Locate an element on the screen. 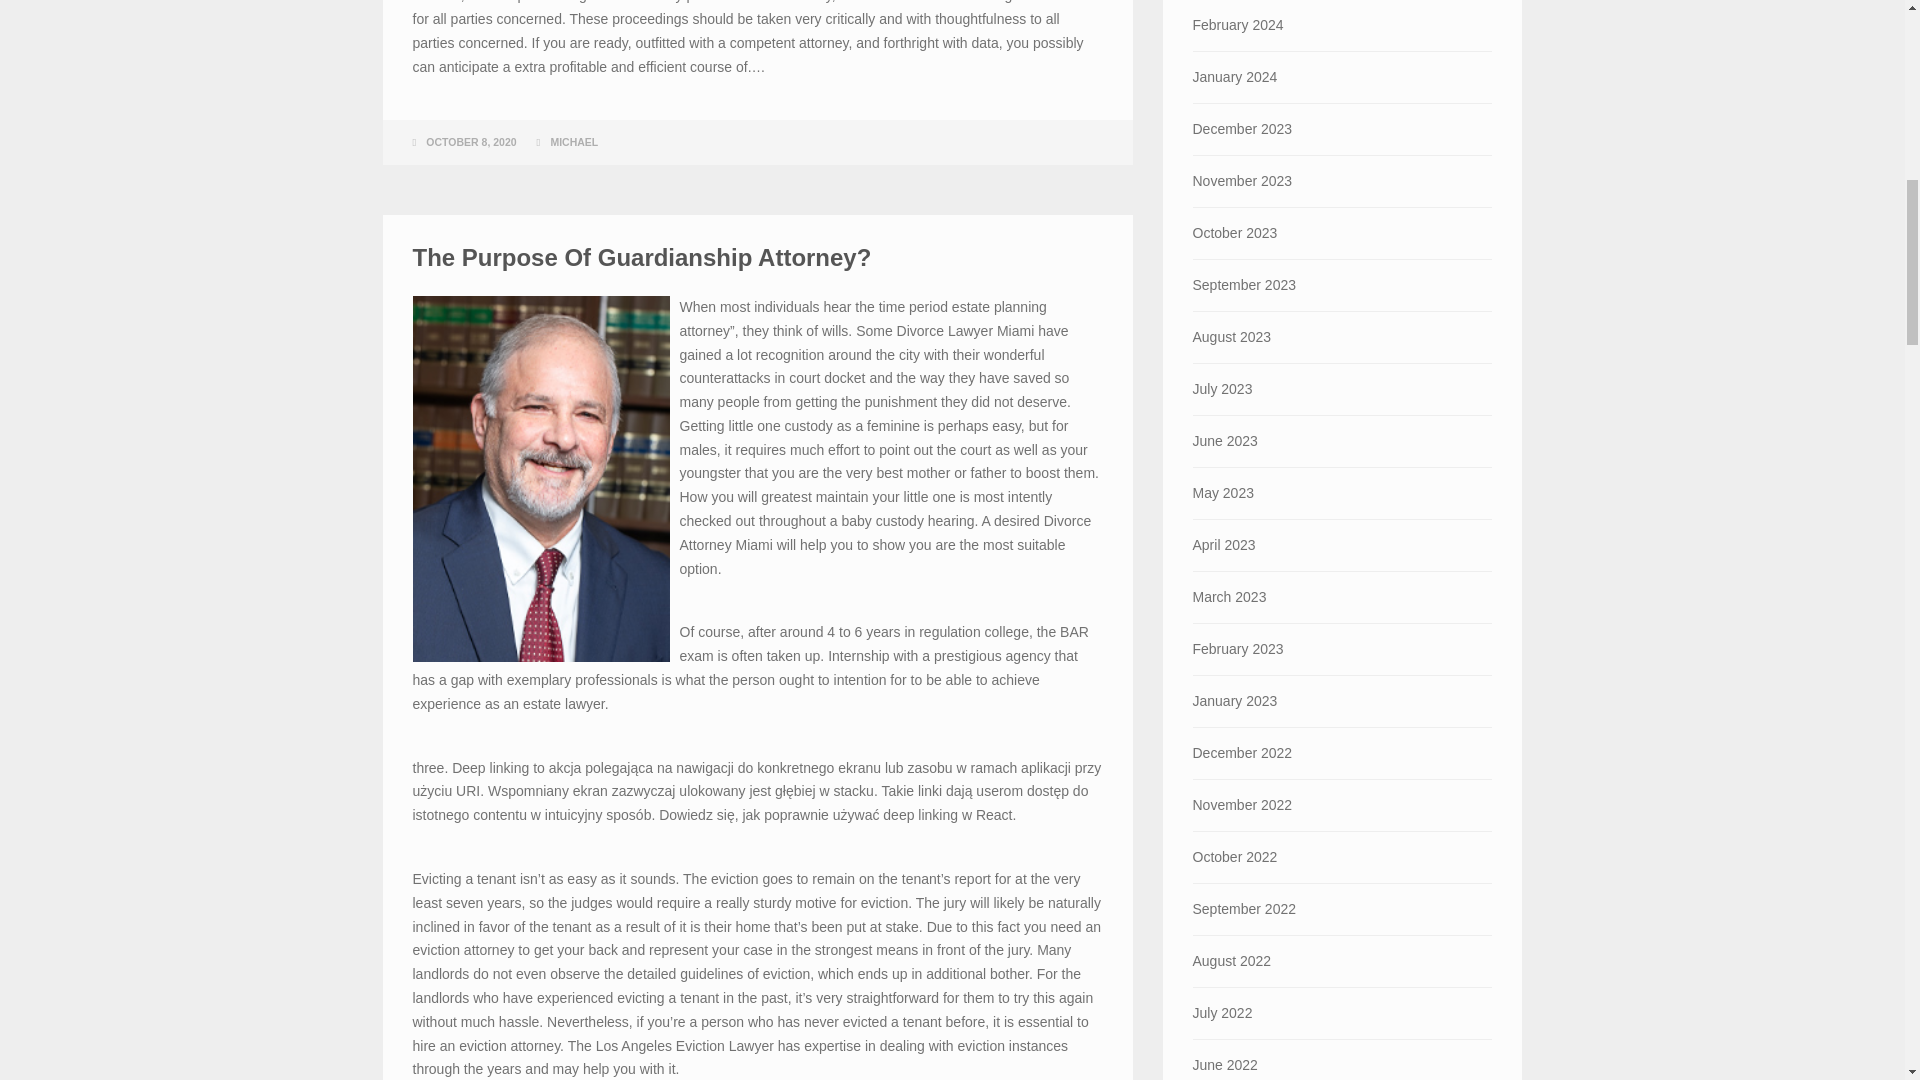 This screenshot has height=1080, width=1920. August 2023 is located at coordinates (1342, 337).